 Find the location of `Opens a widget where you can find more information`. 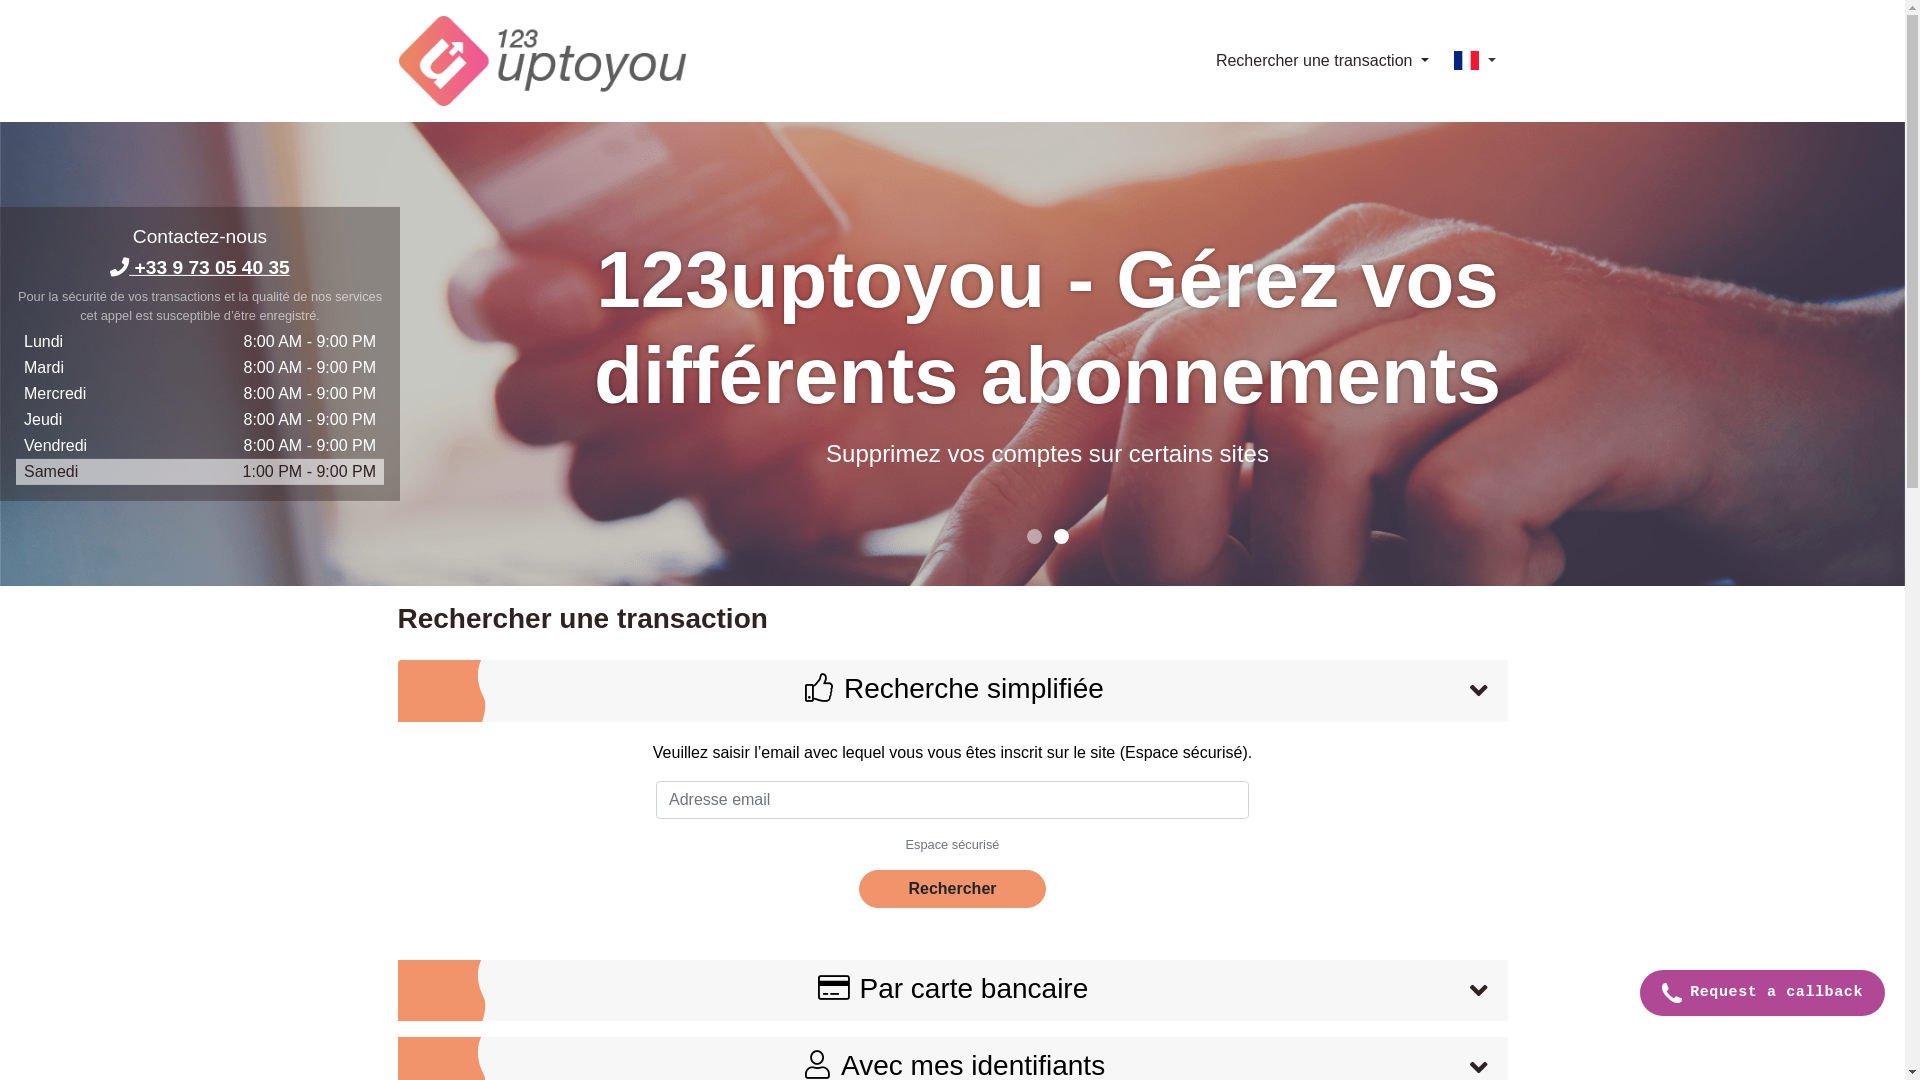

Opens a widget where you can find more information is located at coordinates (1762, 995).